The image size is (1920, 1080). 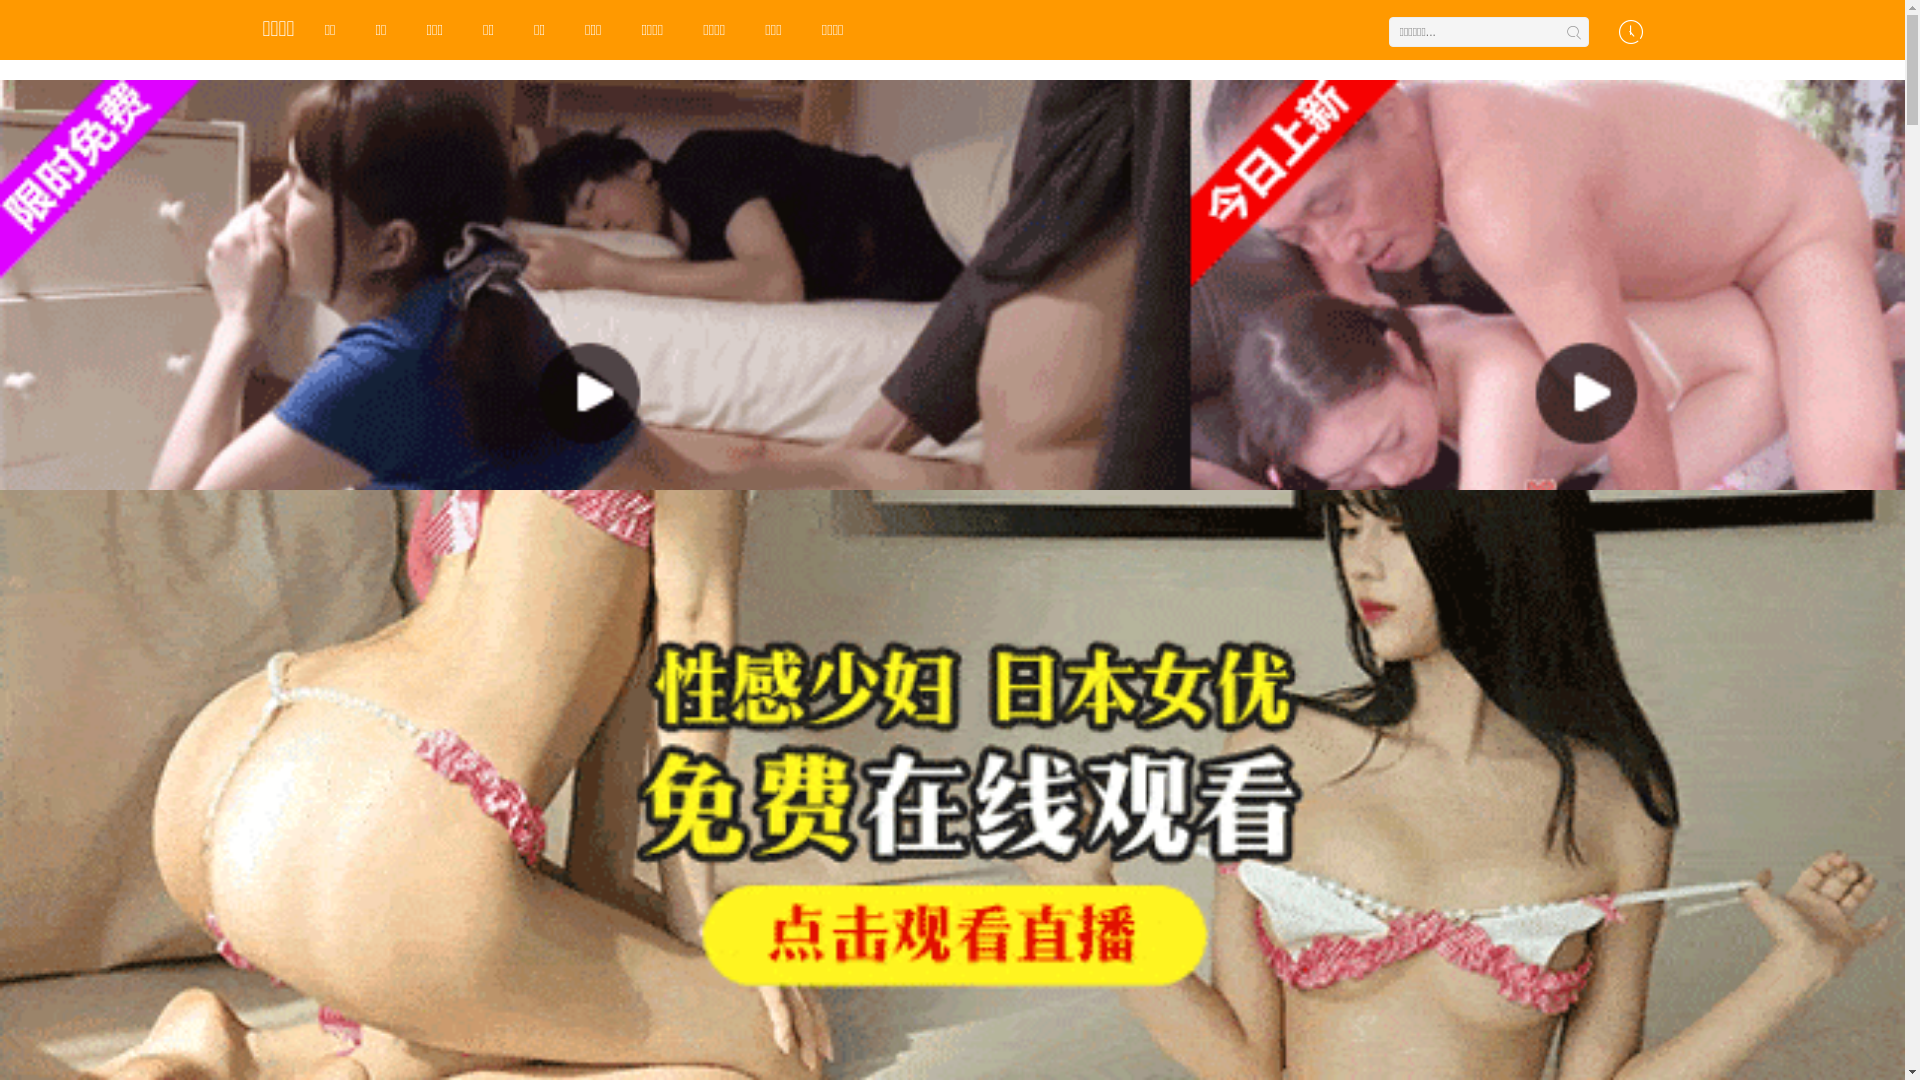 I want to click on HD, so click(x=867, y=574).